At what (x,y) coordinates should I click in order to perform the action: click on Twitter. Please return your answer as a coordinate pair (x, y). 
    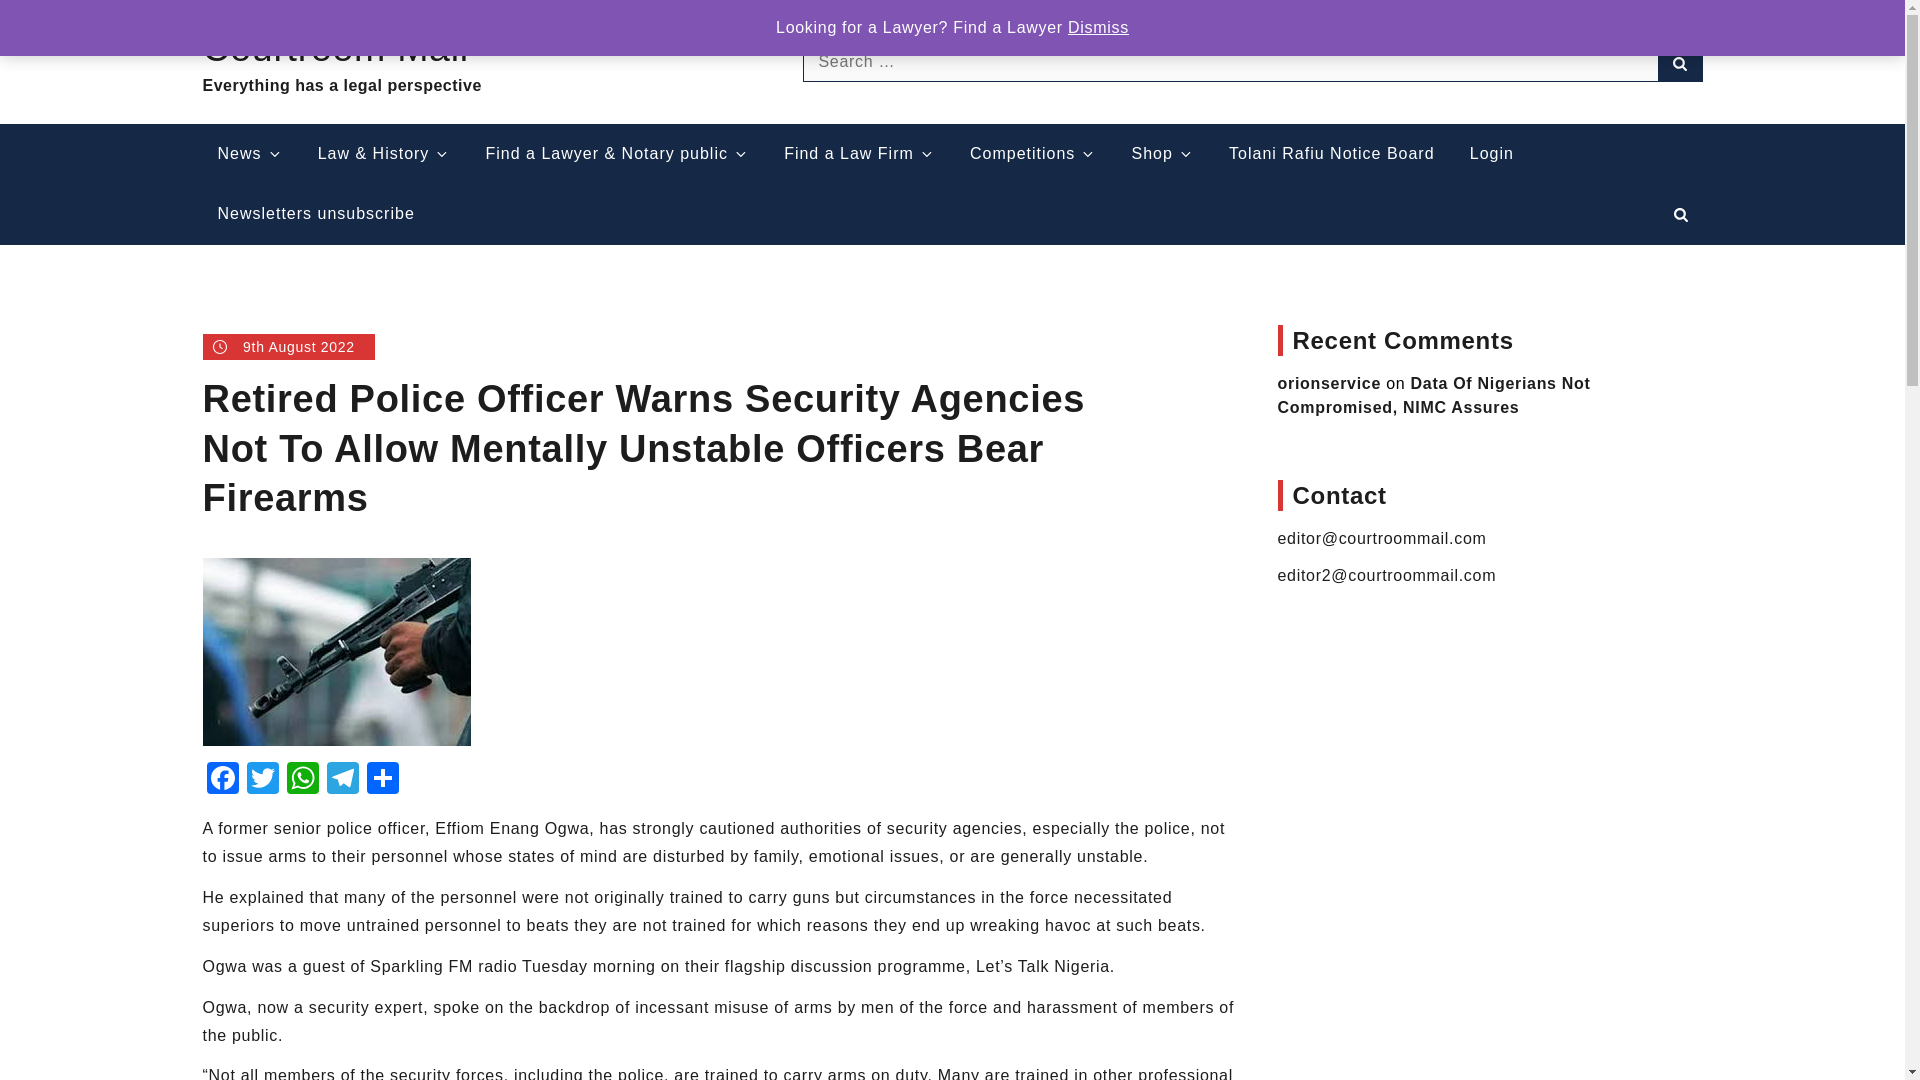
    Looking at the image, I should click on (262, 780).